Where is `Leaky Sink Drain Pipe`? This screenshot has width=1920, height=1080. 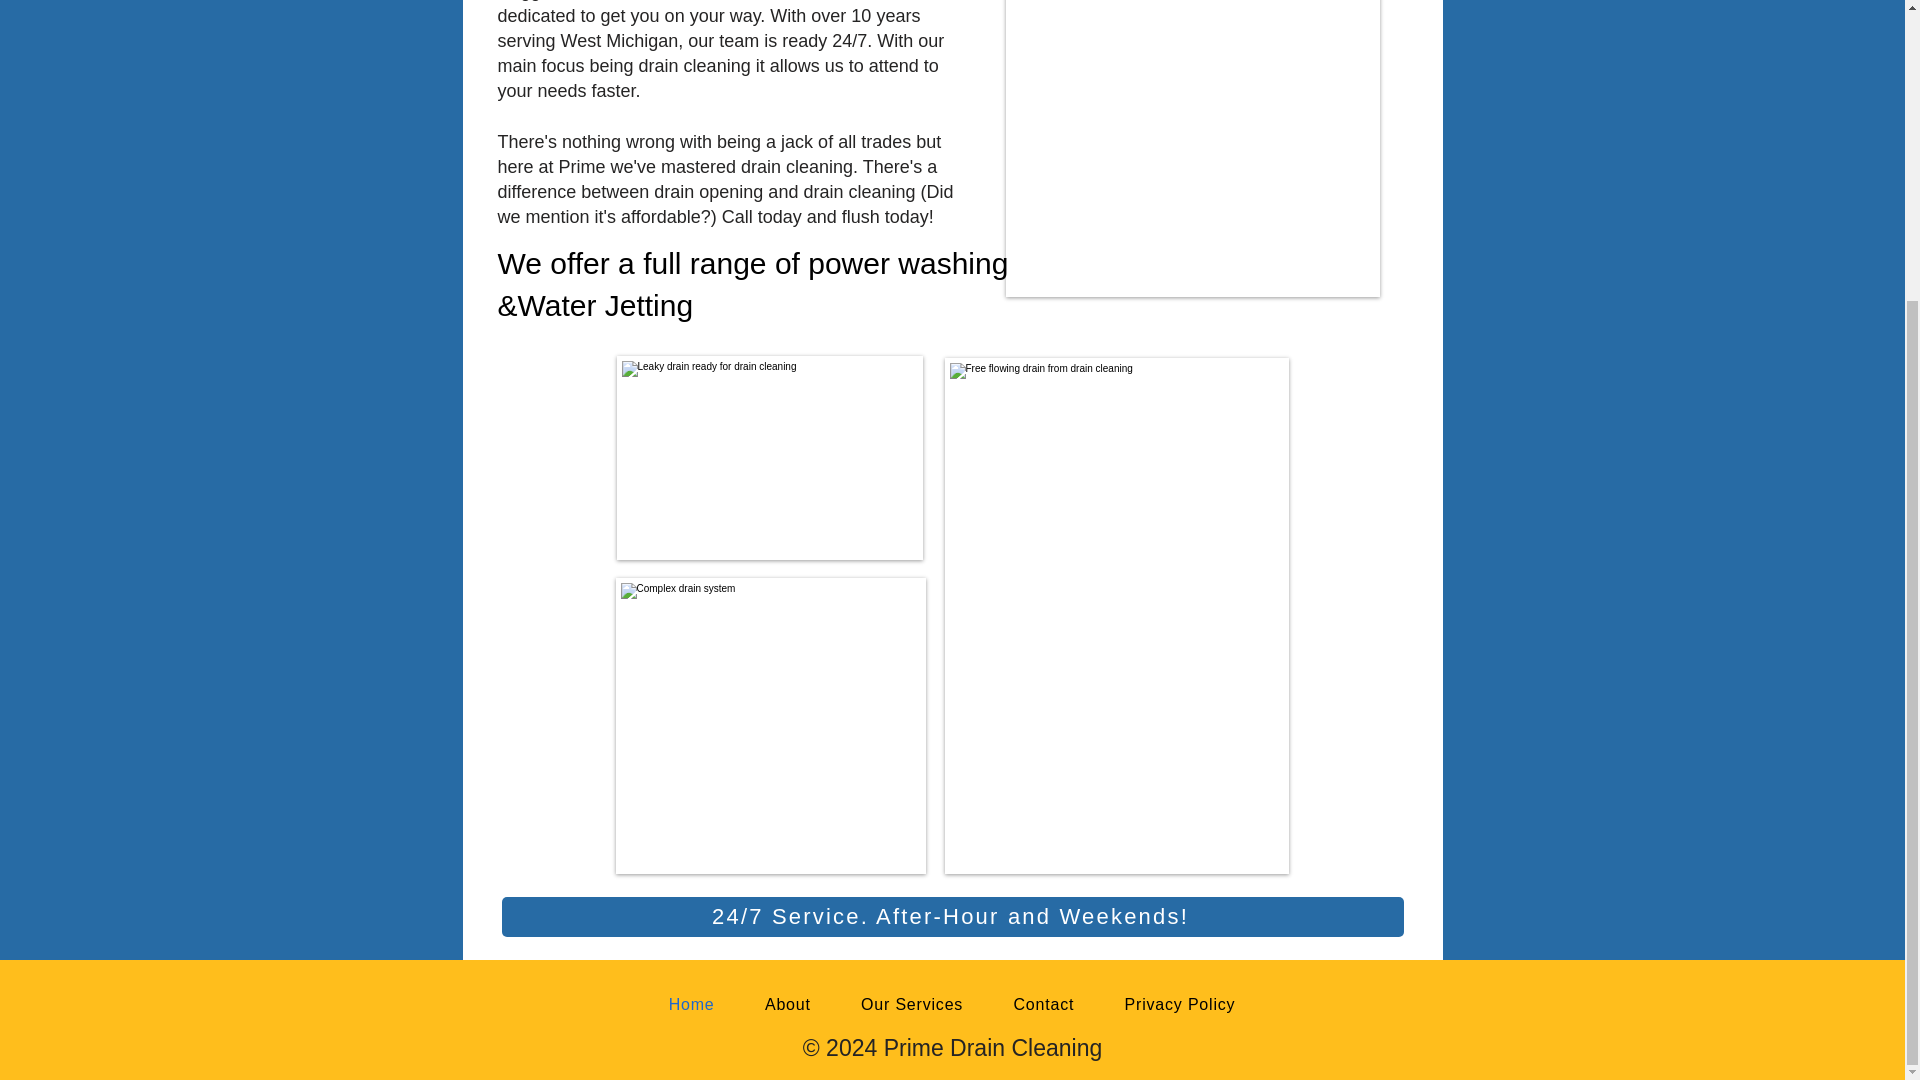 Leaky Sink Drain Pipe is located at coordinates (768, 458).